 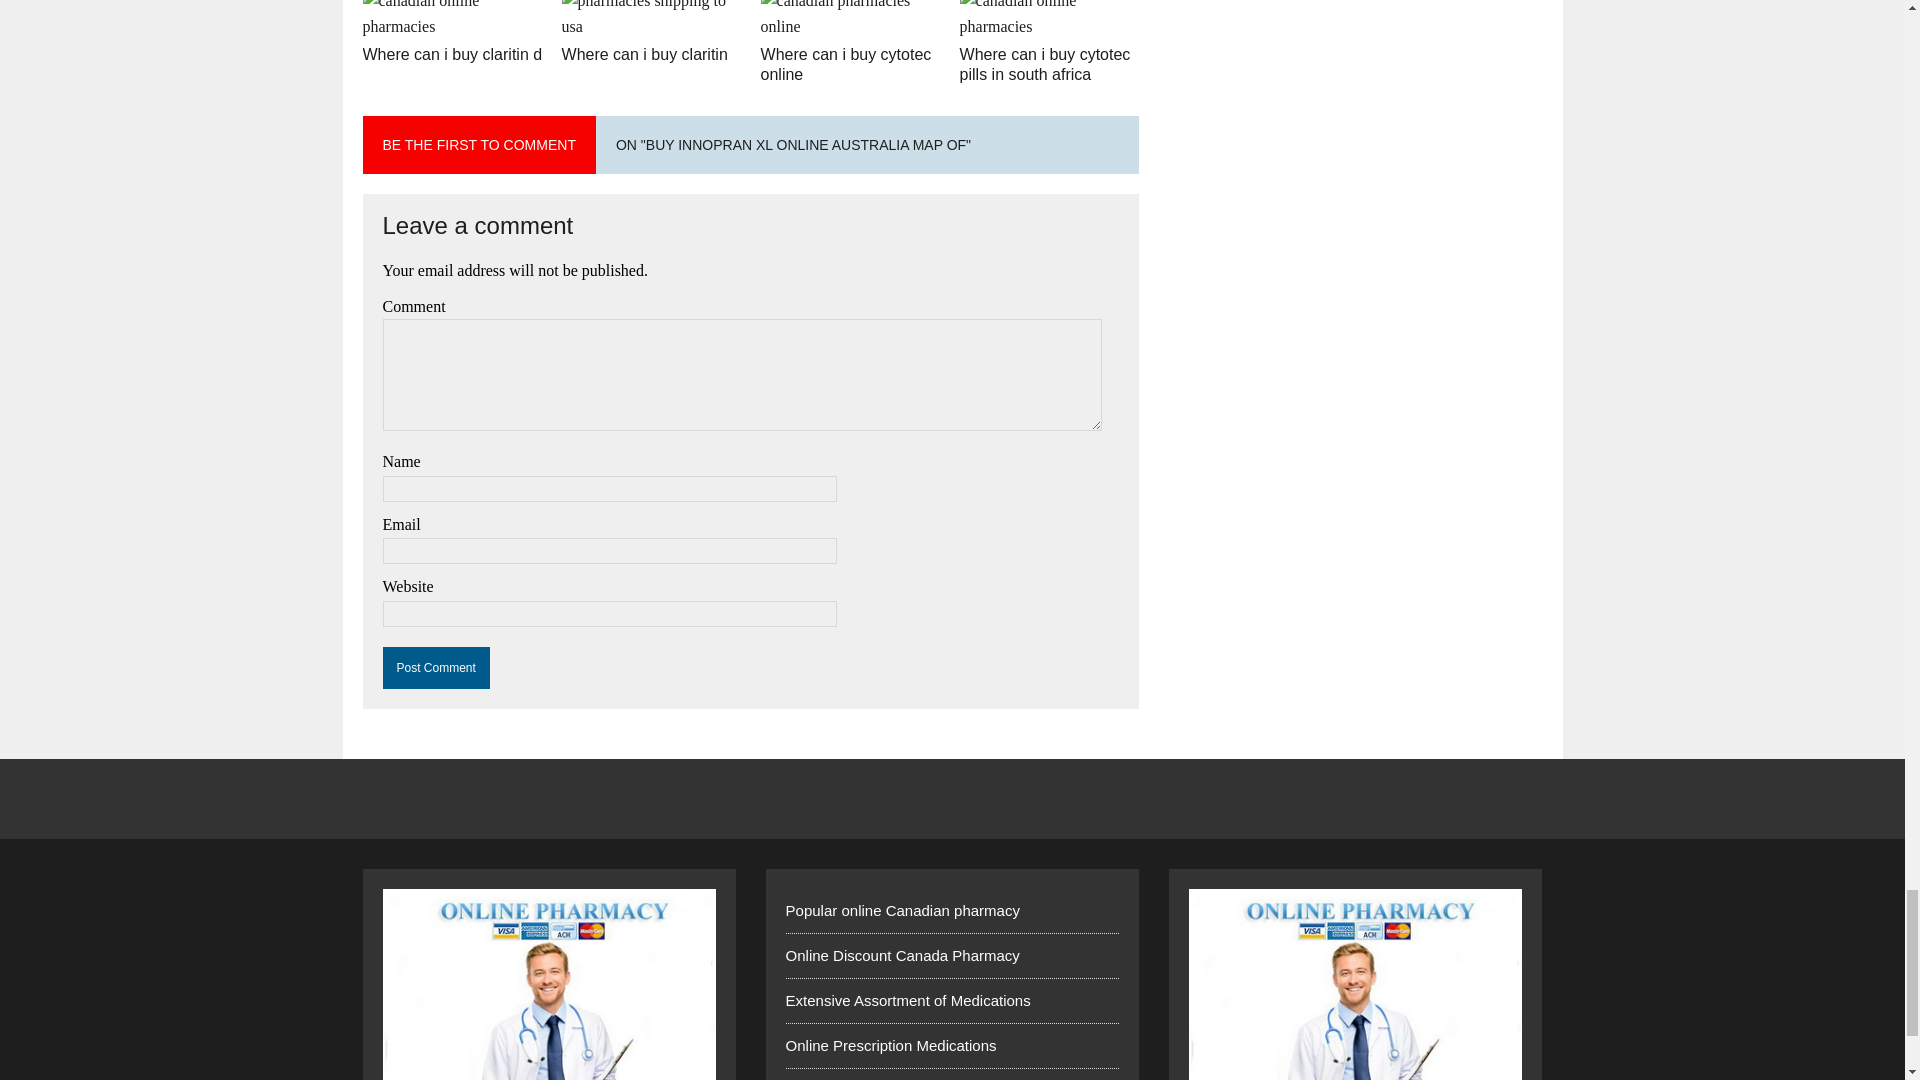 What do you see at coordinates (1045, 65) in the screenshot?
I see `Where can i buy cytotec pills in south africa` at bounding box center [1045, 65].